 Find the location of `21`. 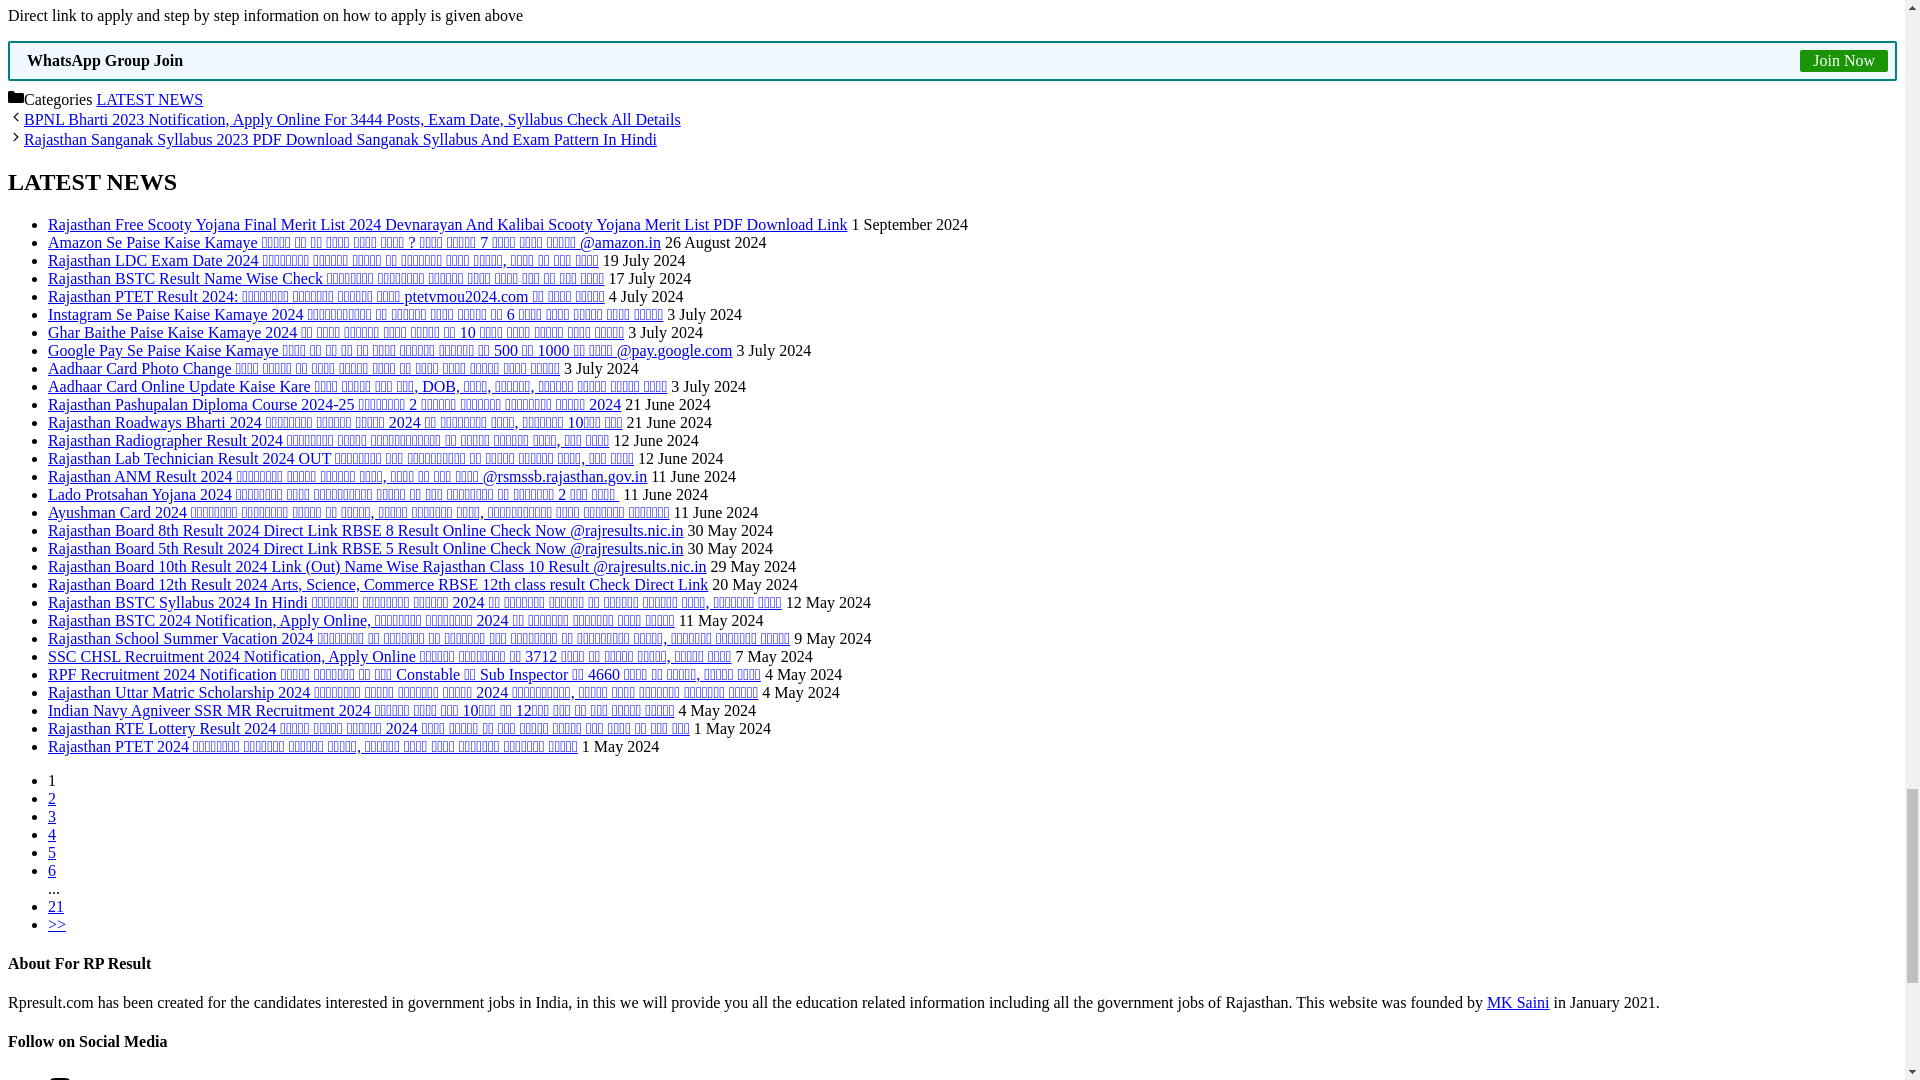

21 is located at coordinates (56, 906).